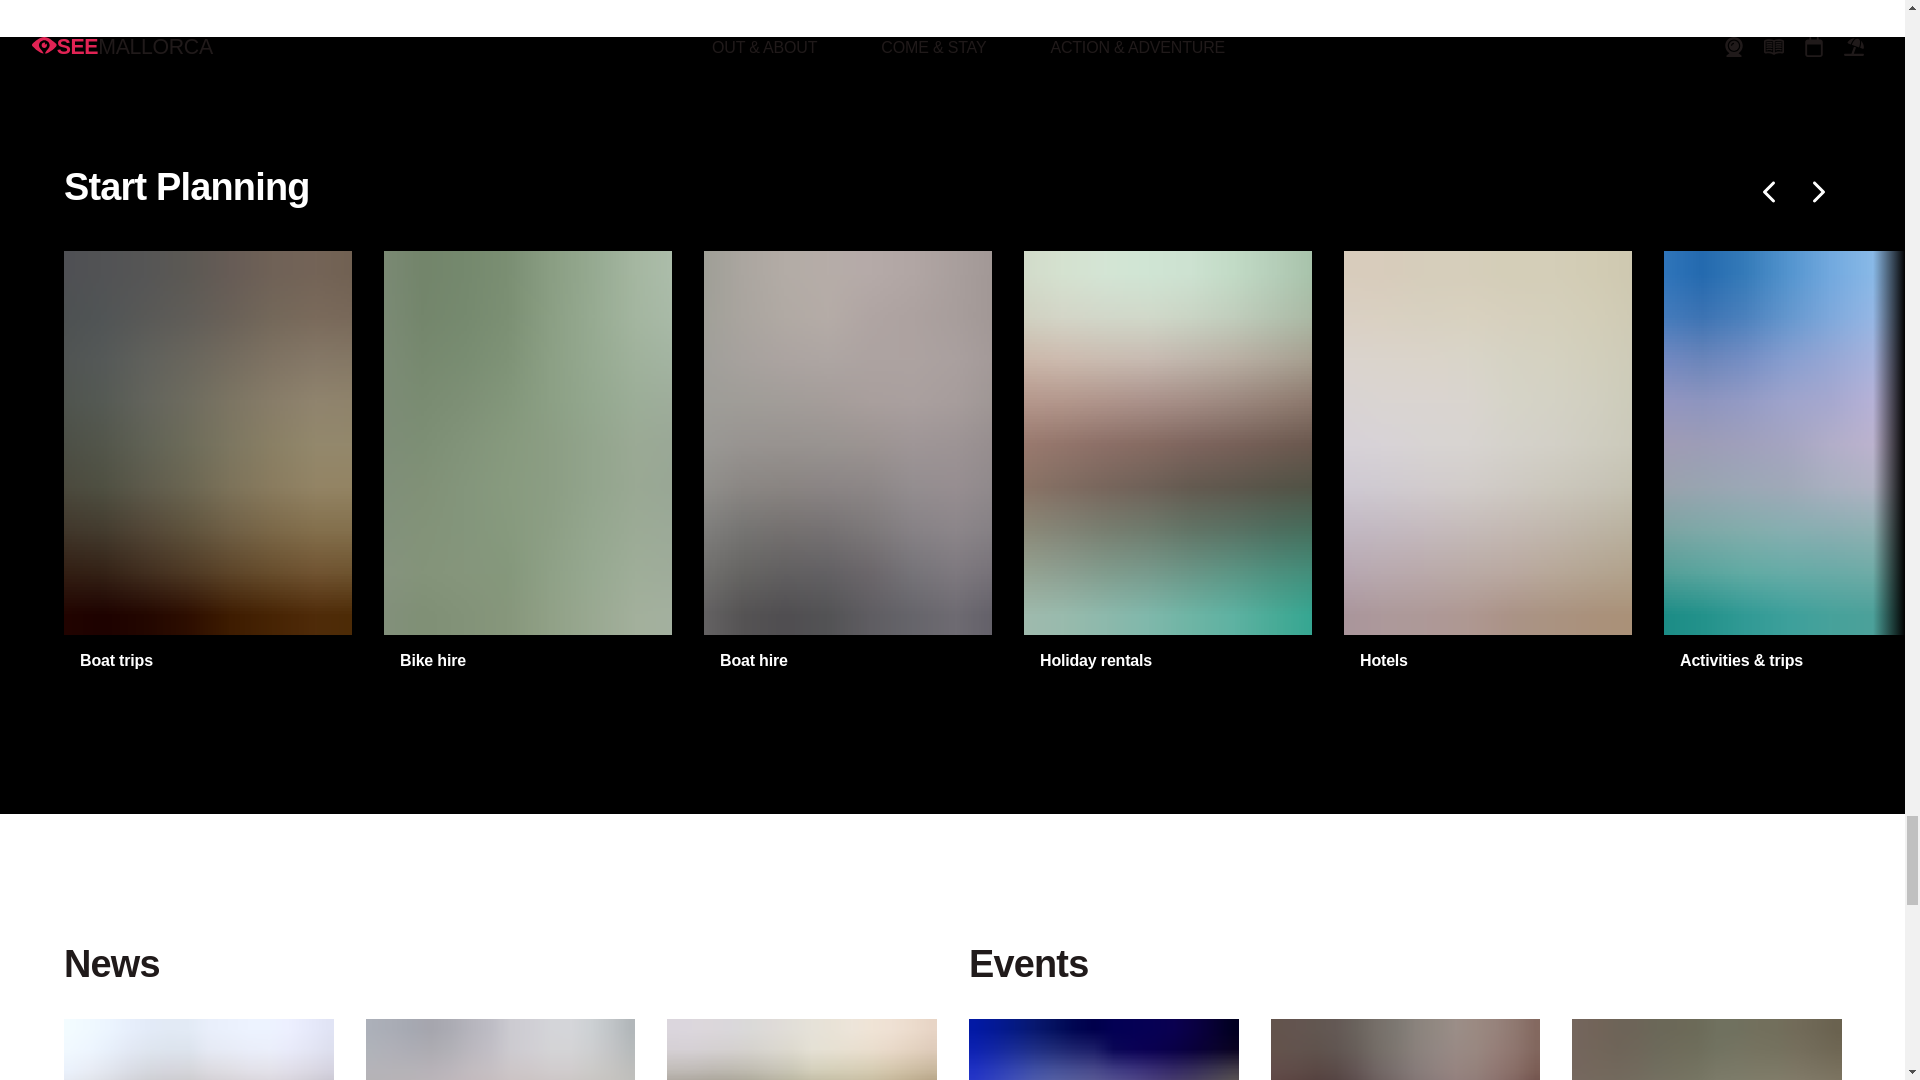 Image resolution: width=1920 pixels, height=1080 pixels. I want to click on scroll right, so click(1817, 192).